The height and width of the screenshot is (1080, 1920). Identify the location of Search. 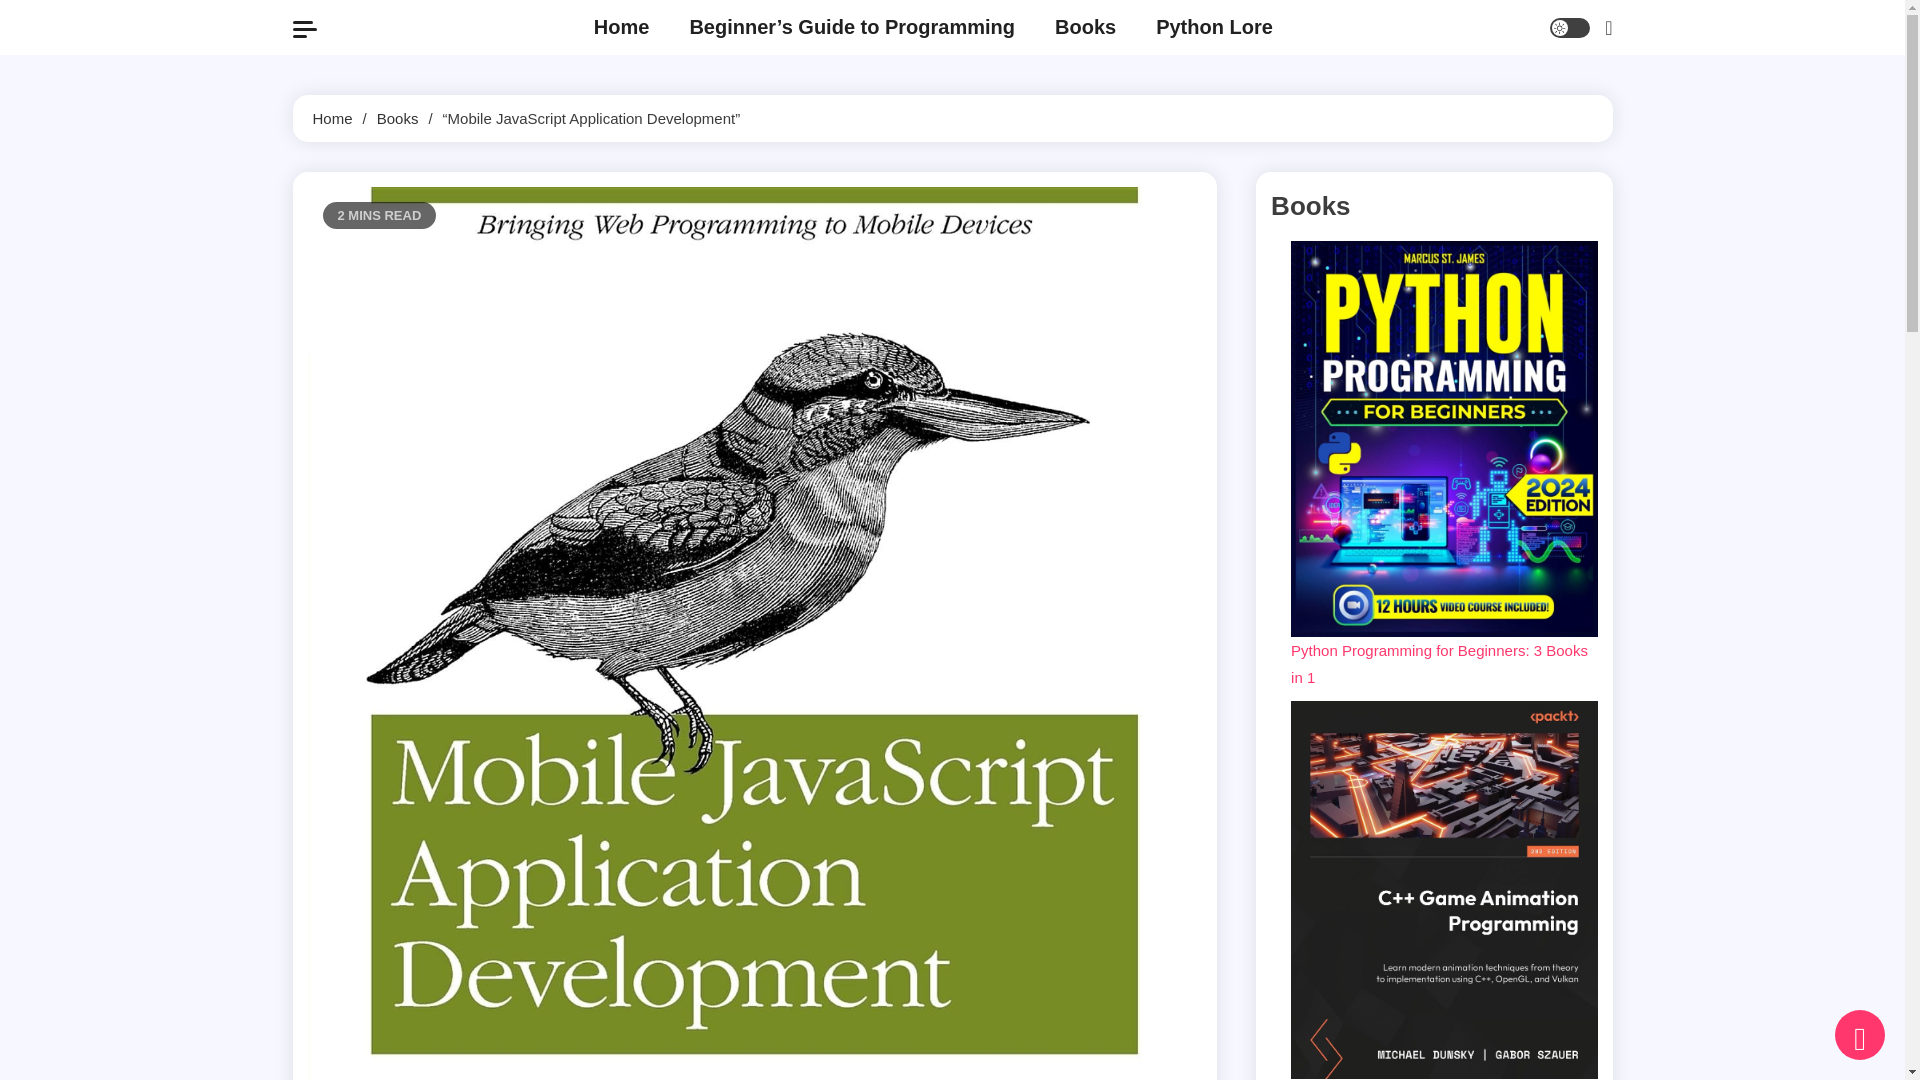
(1556, 104).